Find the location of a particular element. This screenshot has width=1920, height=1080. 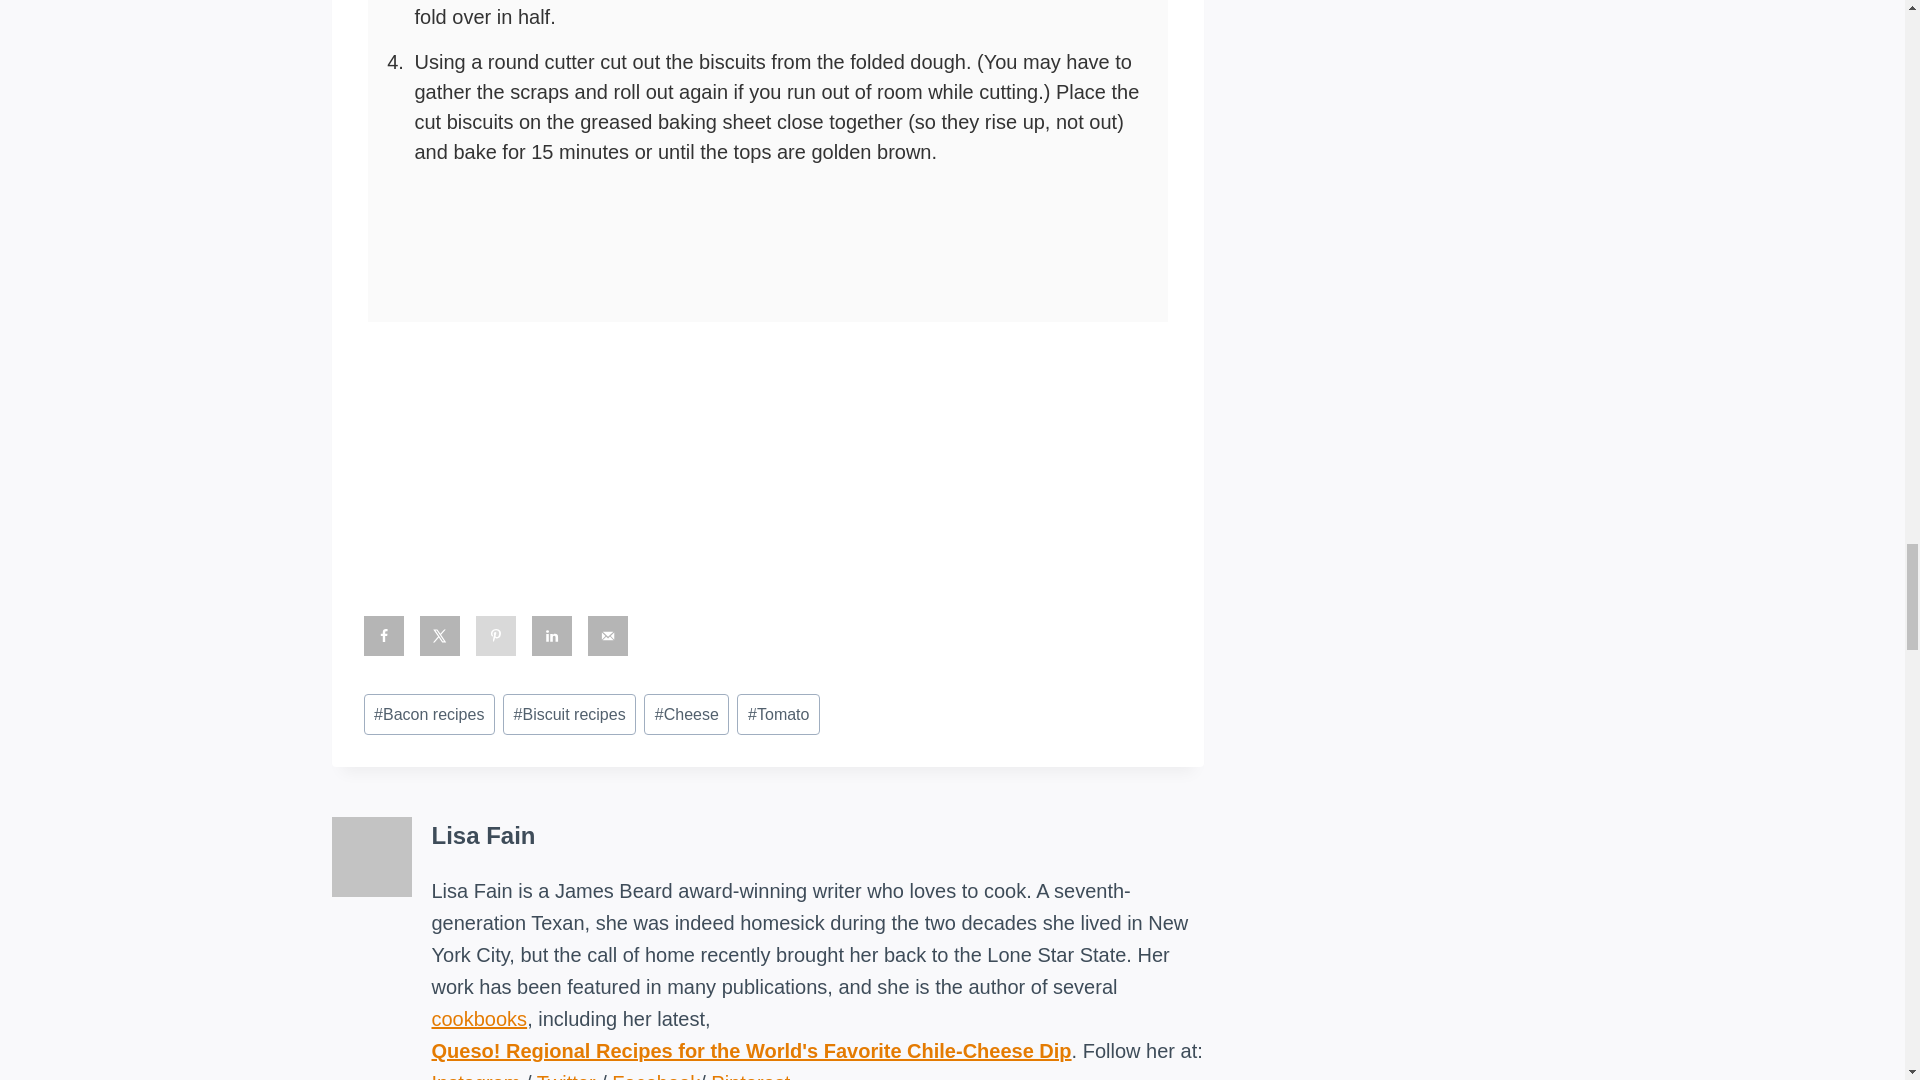

Biscuit recipes is located at coordinates (569, 714).